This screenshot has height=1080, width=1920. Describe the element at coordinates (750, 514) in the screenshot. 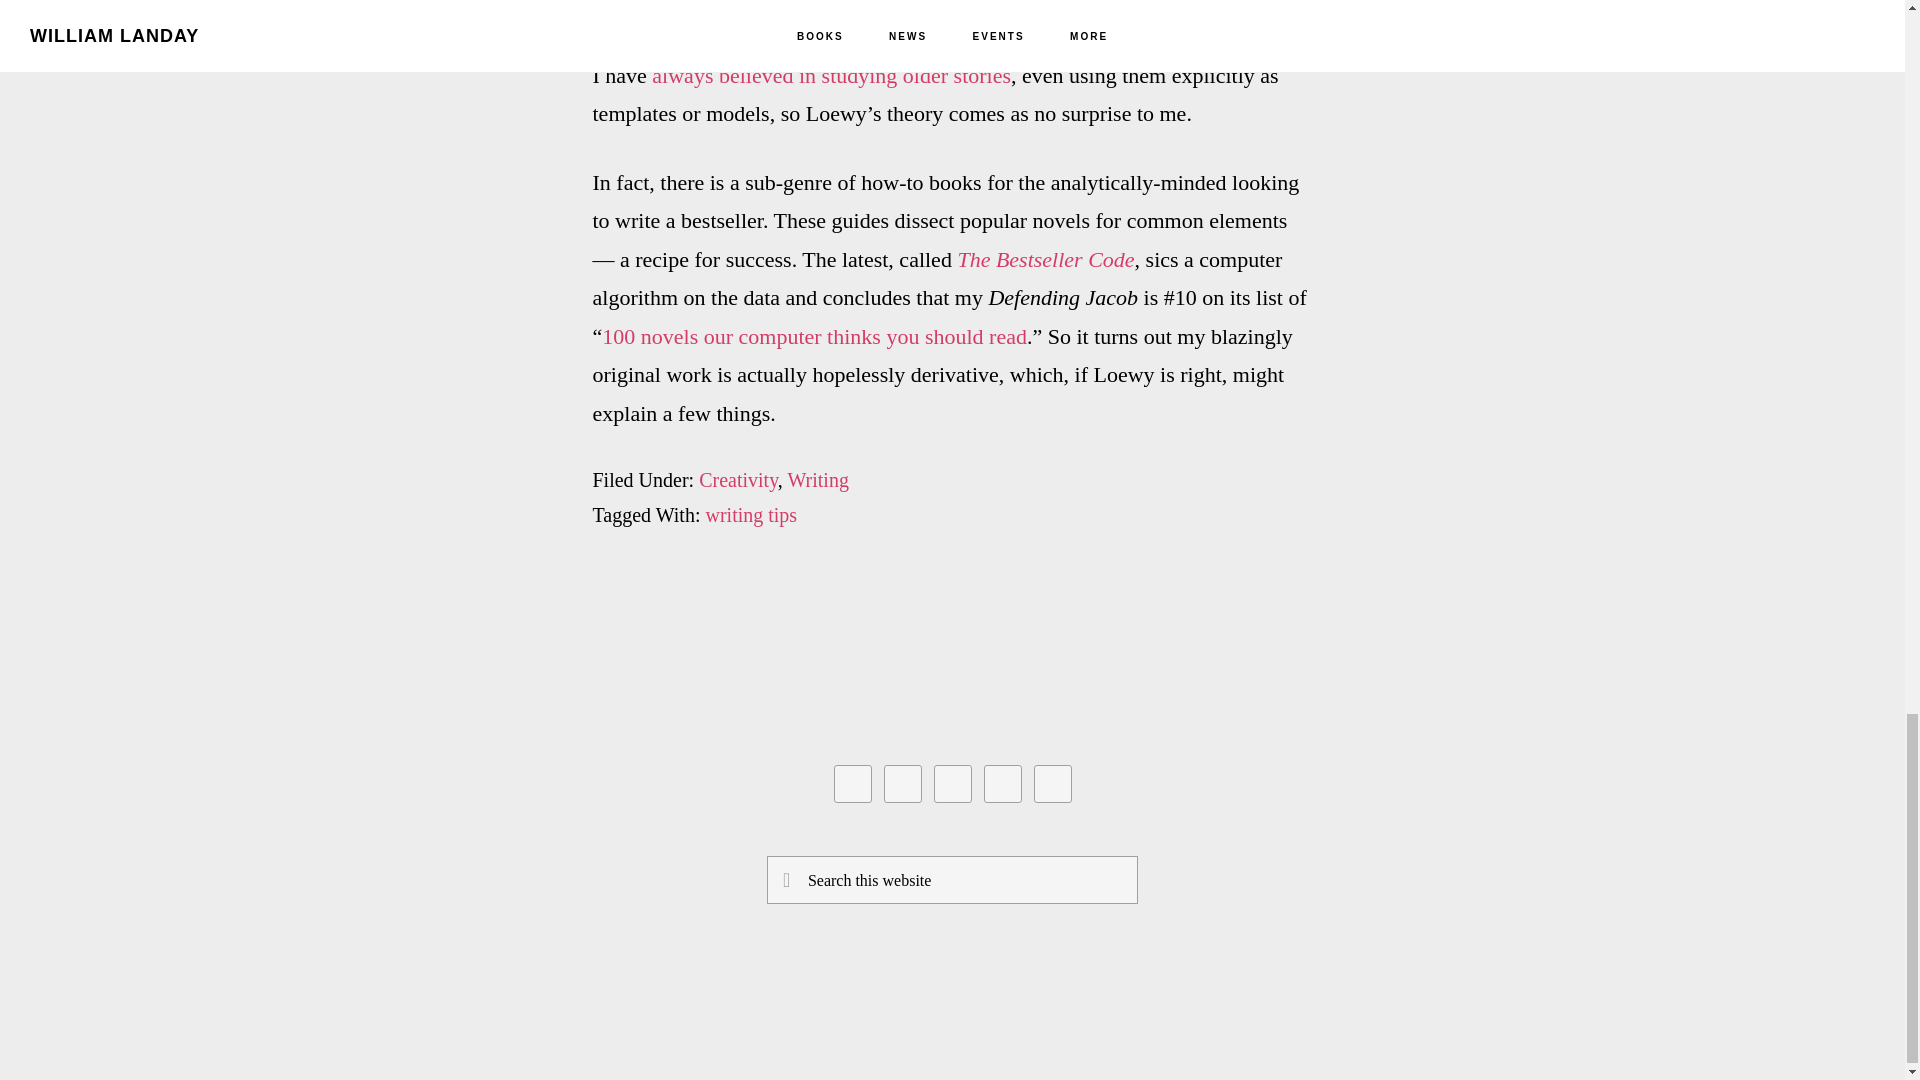

I see `writing tips` at that location.